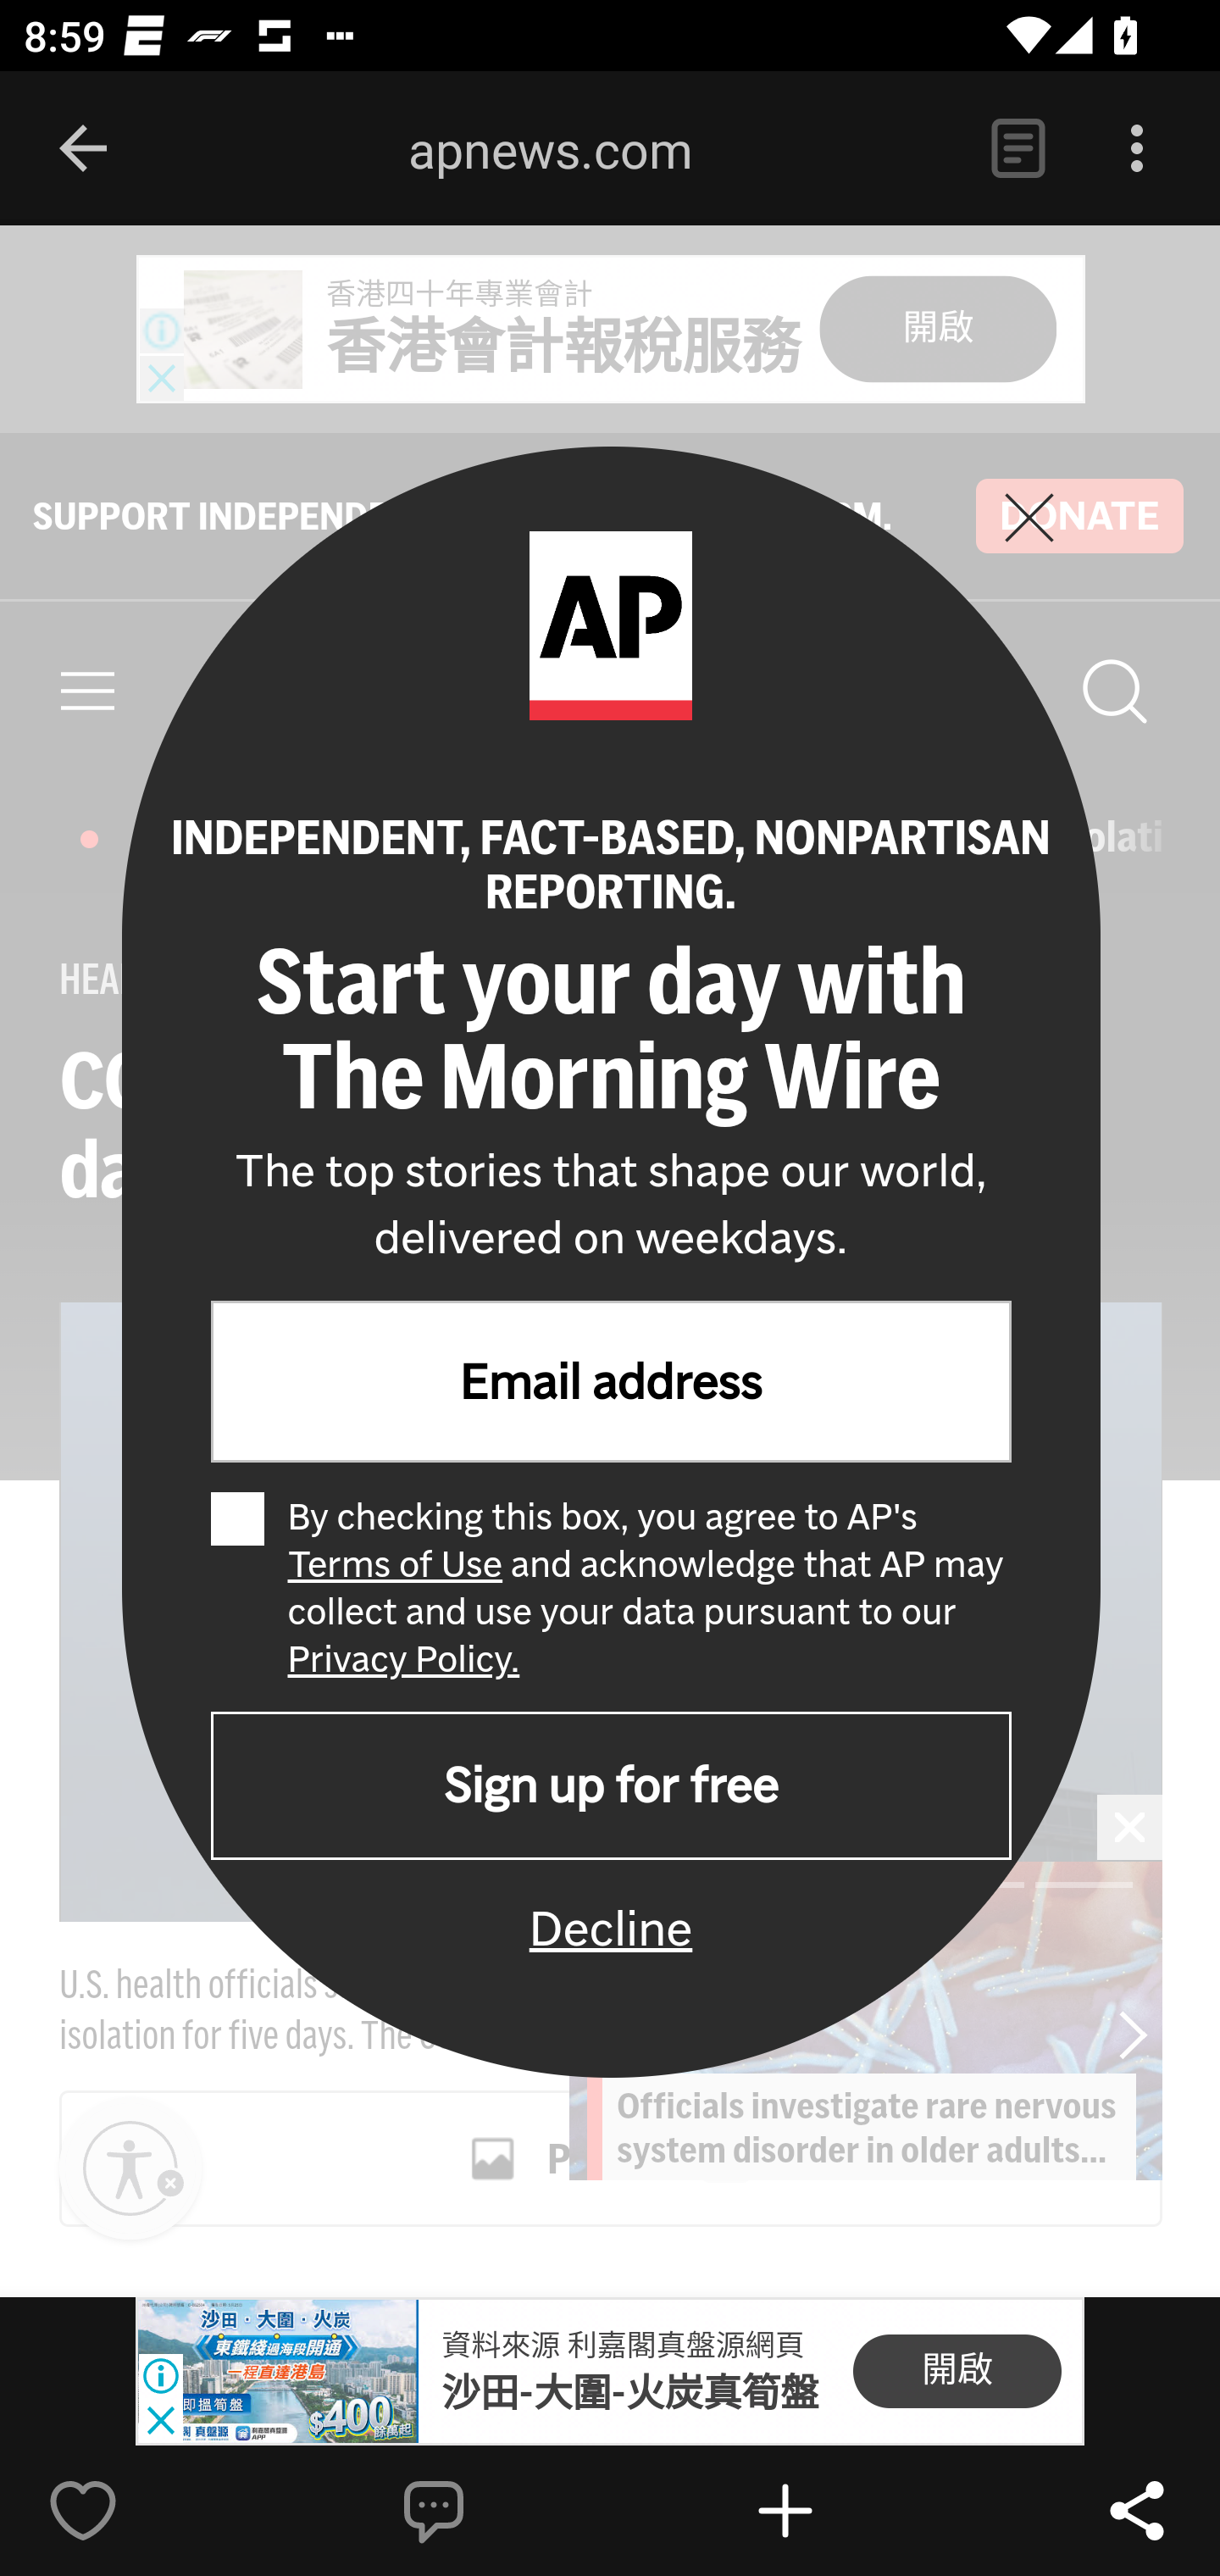  What do you see at coordinates (611, 1929) in the screenshot?
I see `Decline; close the dialog` at bounding box center [611, 1929].